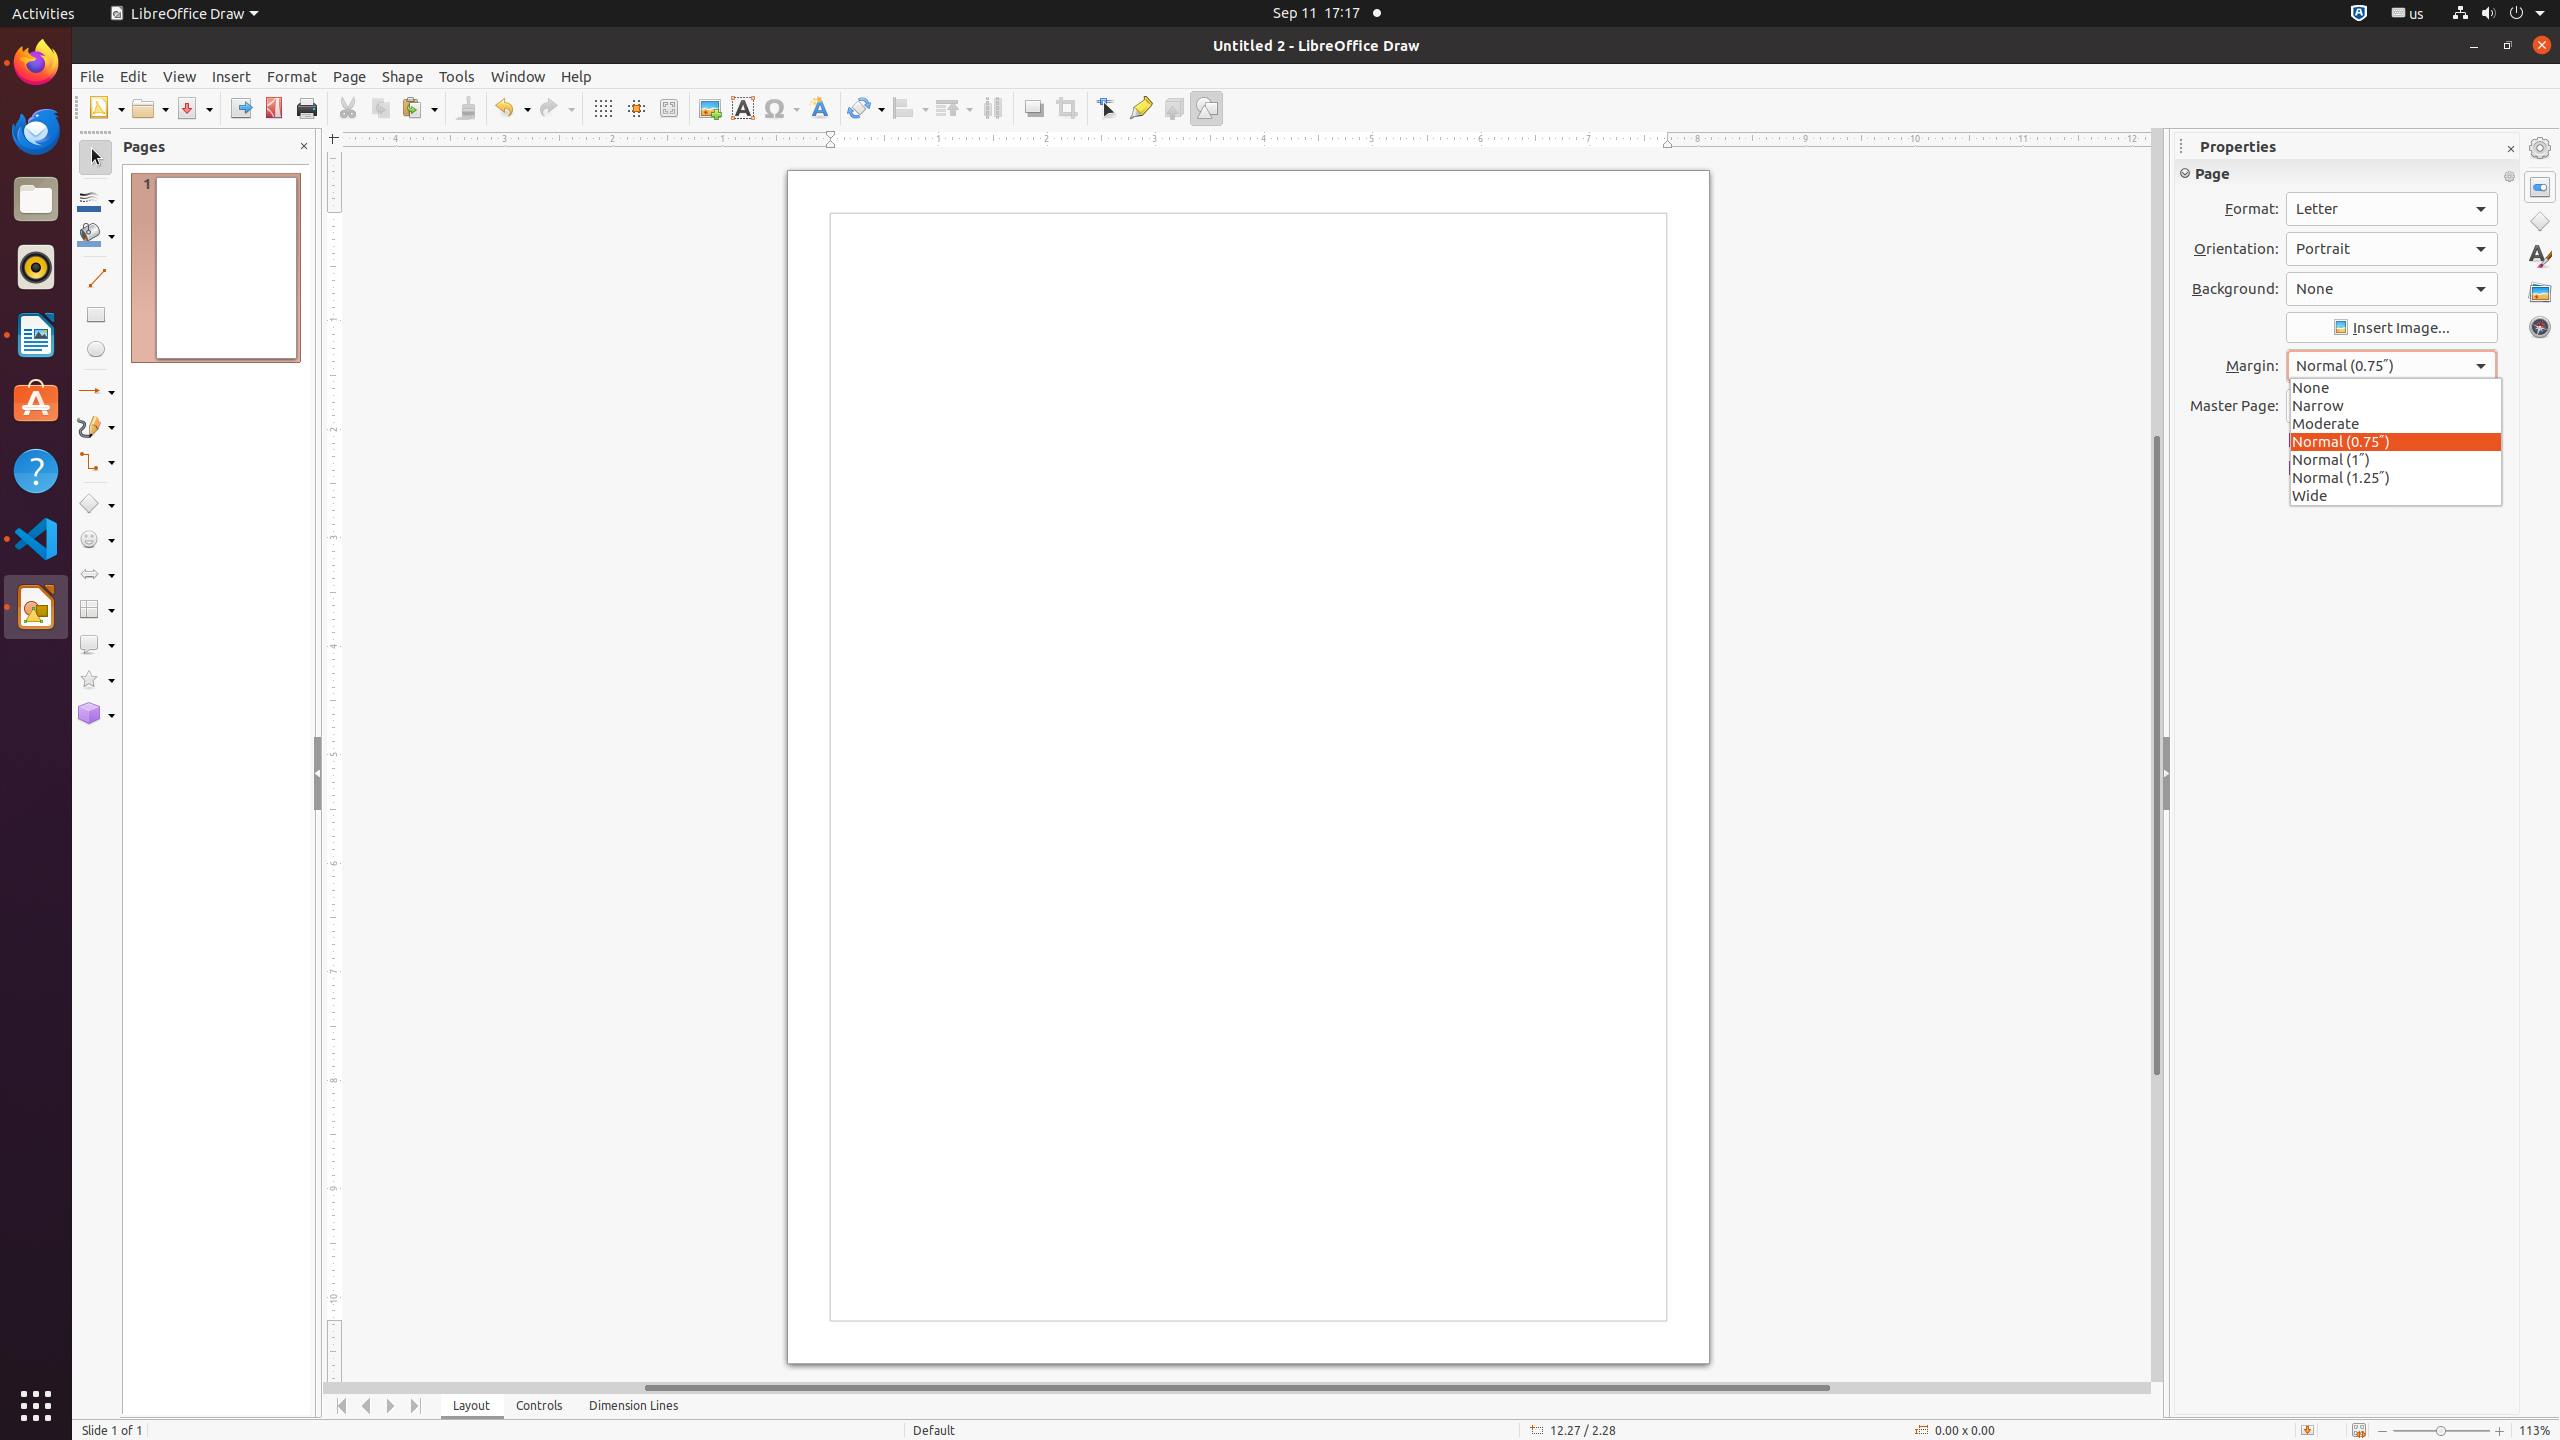 The width and height of the screenshot is (2560, 1440). What do you see at coordinates (1108, 108) in the screenshot?
I see `Edit Points` at bounding box center [1108, 108].